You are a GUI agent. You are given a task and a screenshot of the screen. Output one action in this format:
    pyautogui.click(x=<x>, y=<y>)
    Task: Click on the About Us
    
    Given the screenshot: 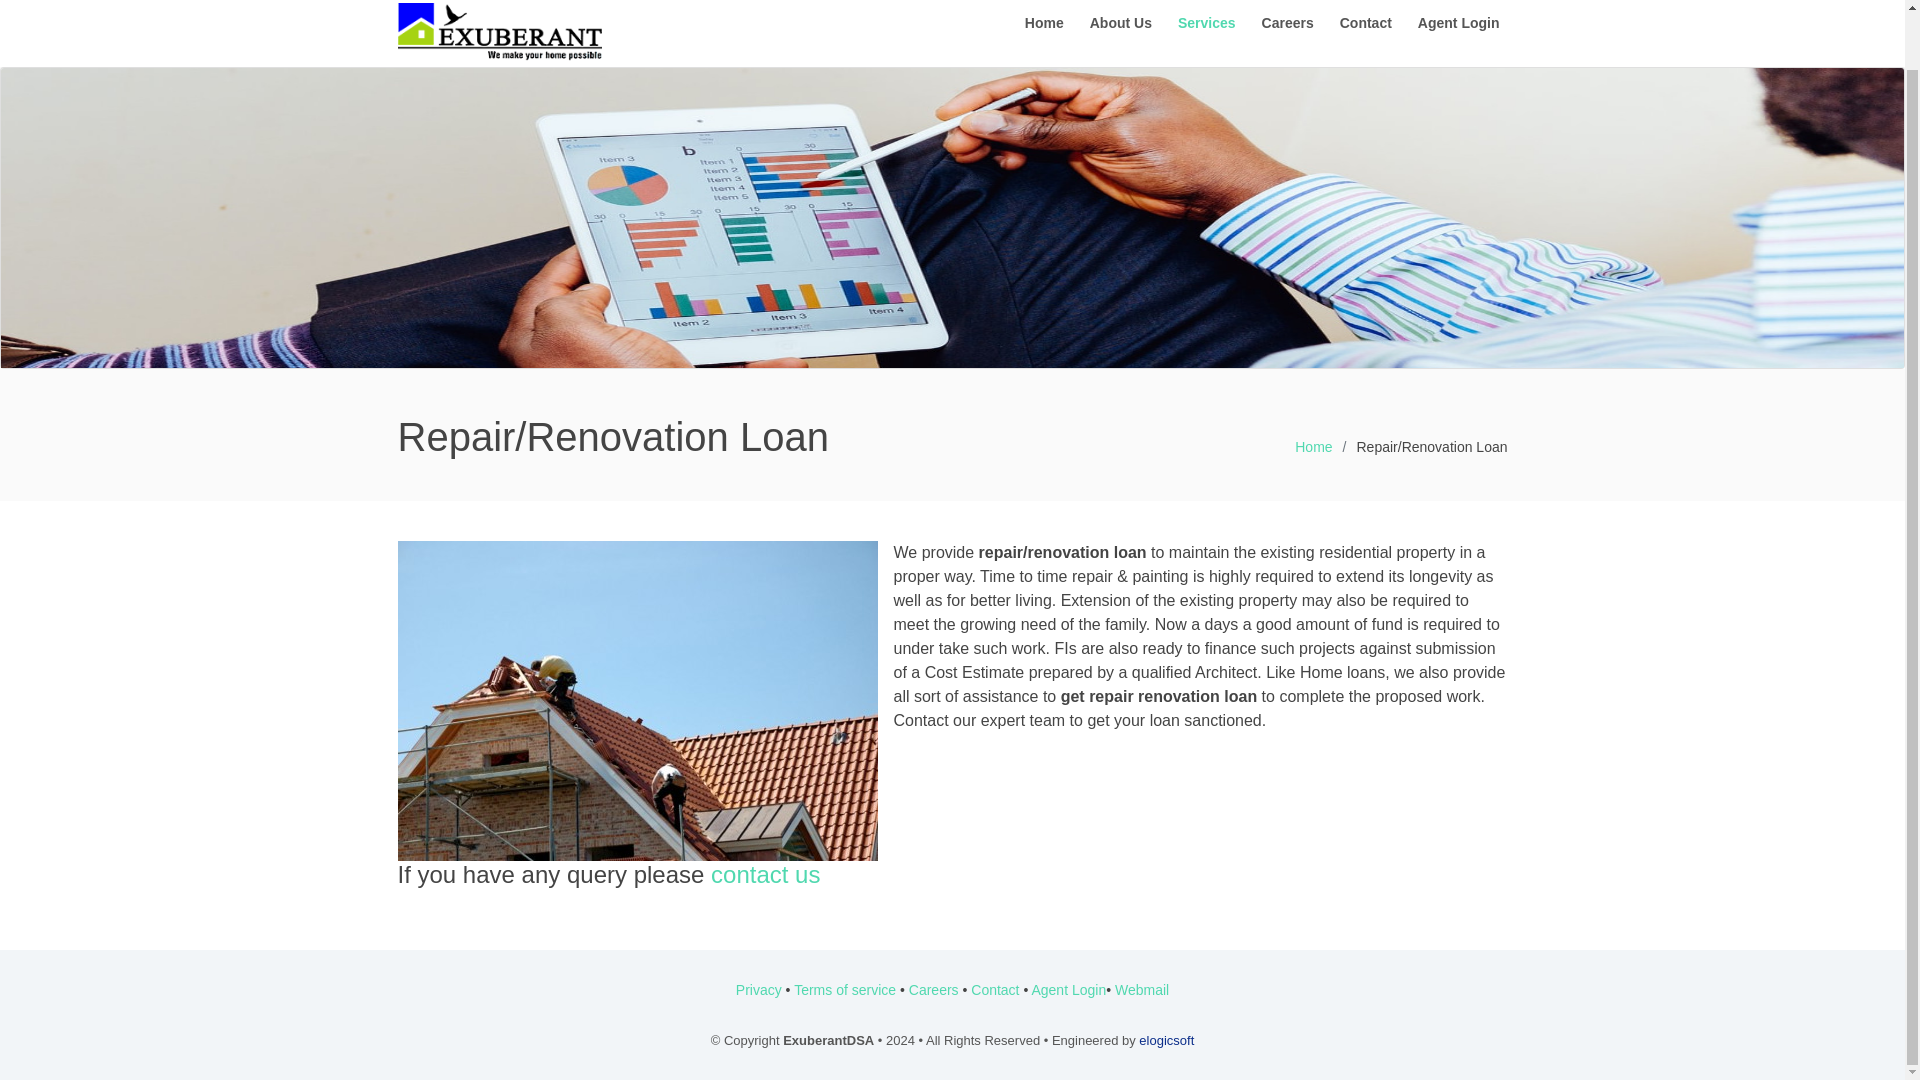 What is the action you would take?
    pyautogui.click(x=1120, y=24)
    